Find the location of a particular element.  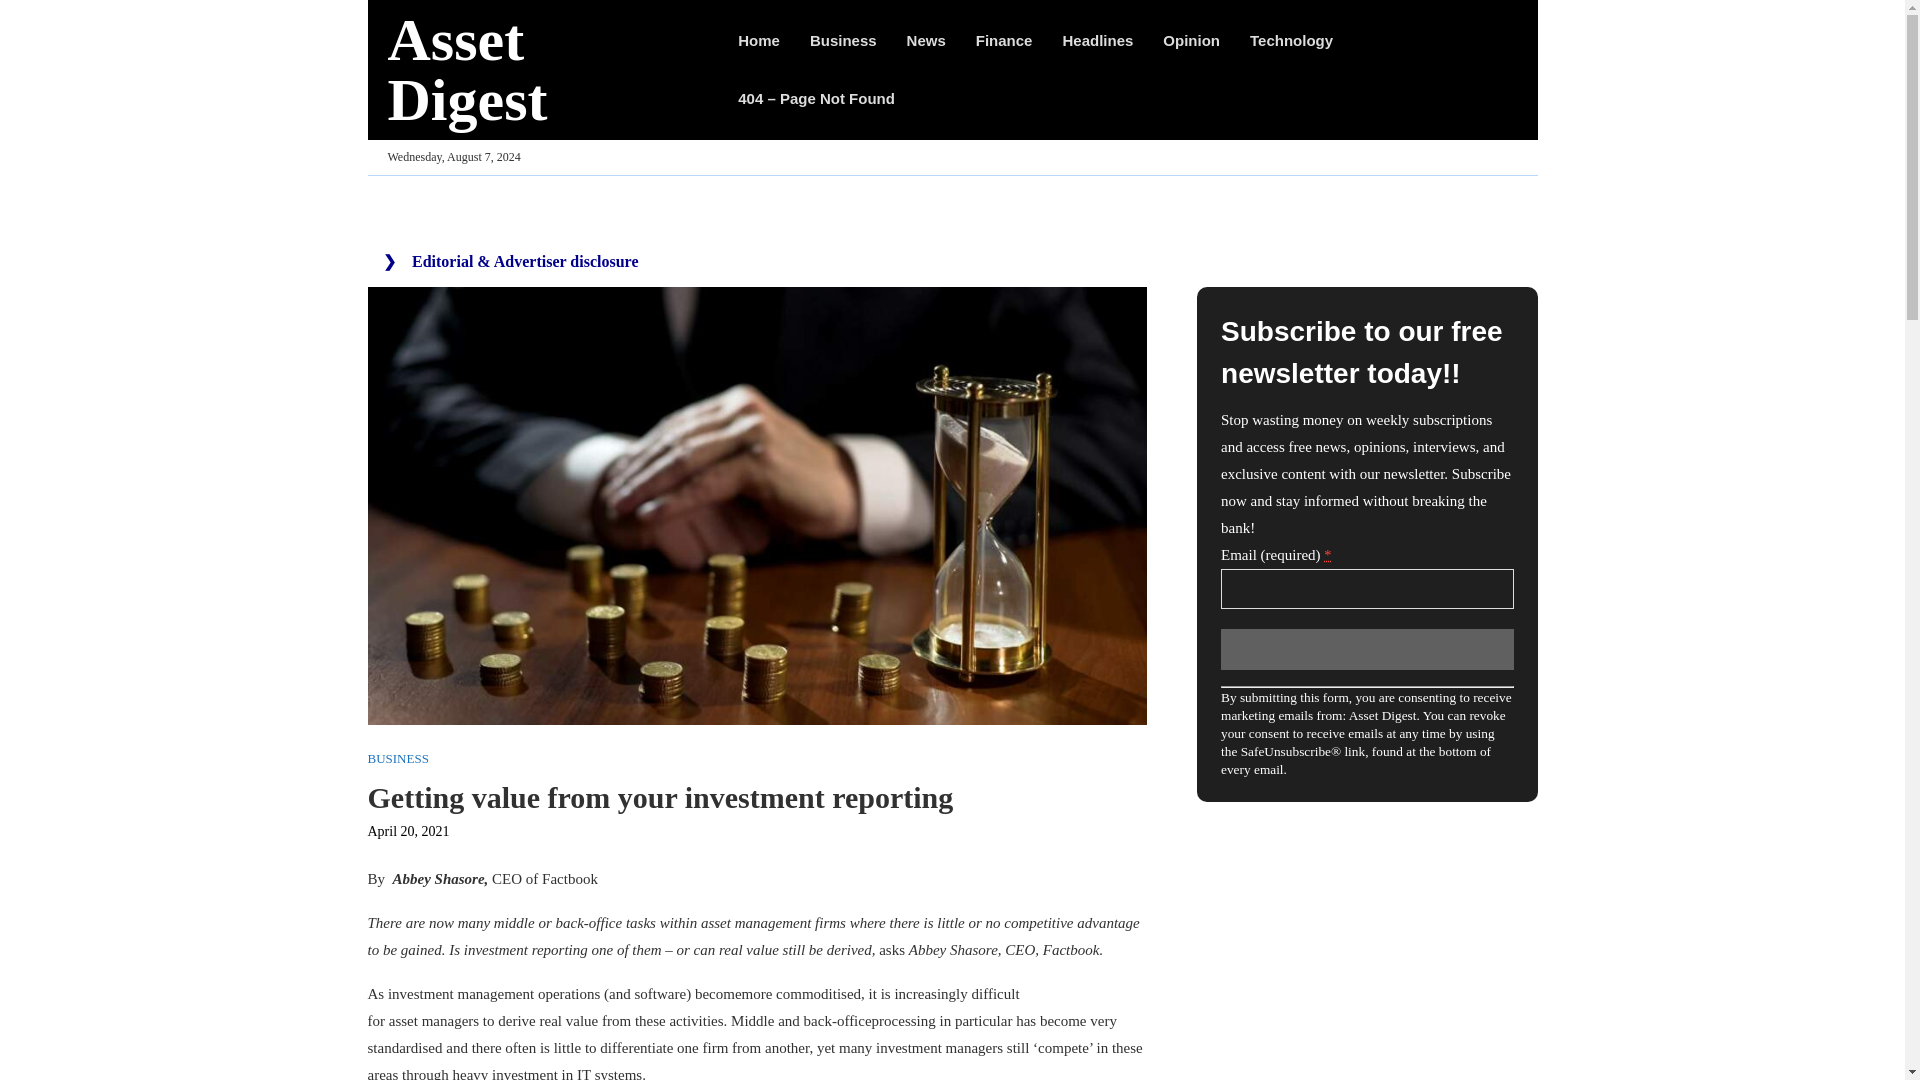

Asset Digest is located at coordinates (542, 69).